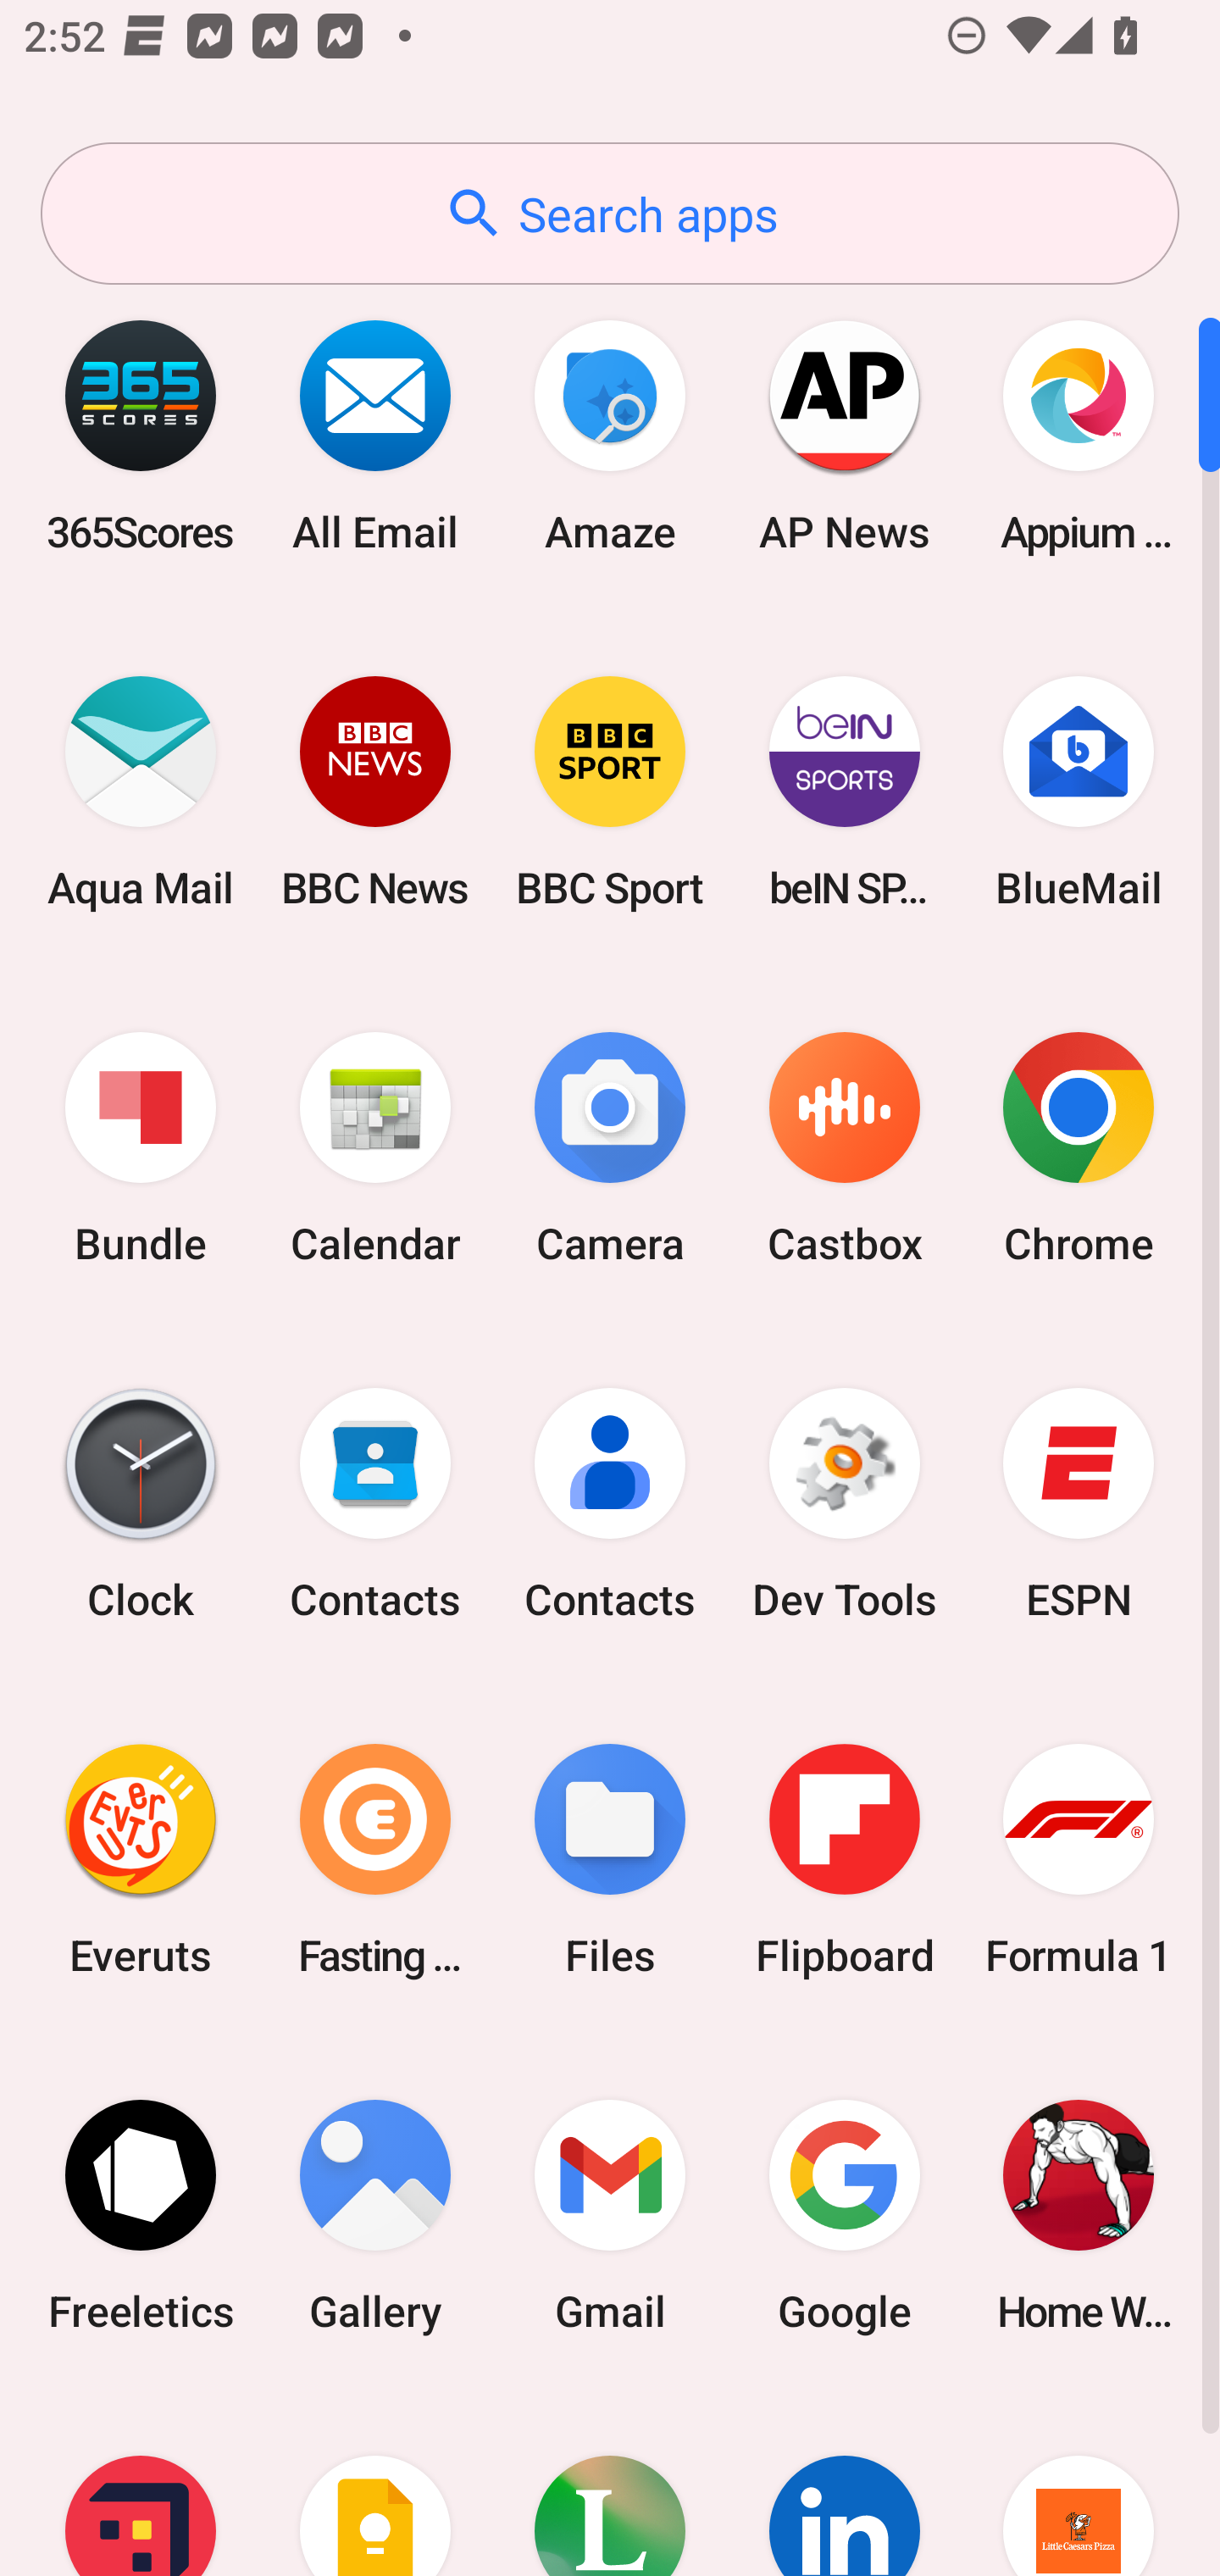 The image size is (1220, 2576). What do you see at coordinates (610, 1859) in the screenshot?
I see `Files` at bounding box center [610, 1859].